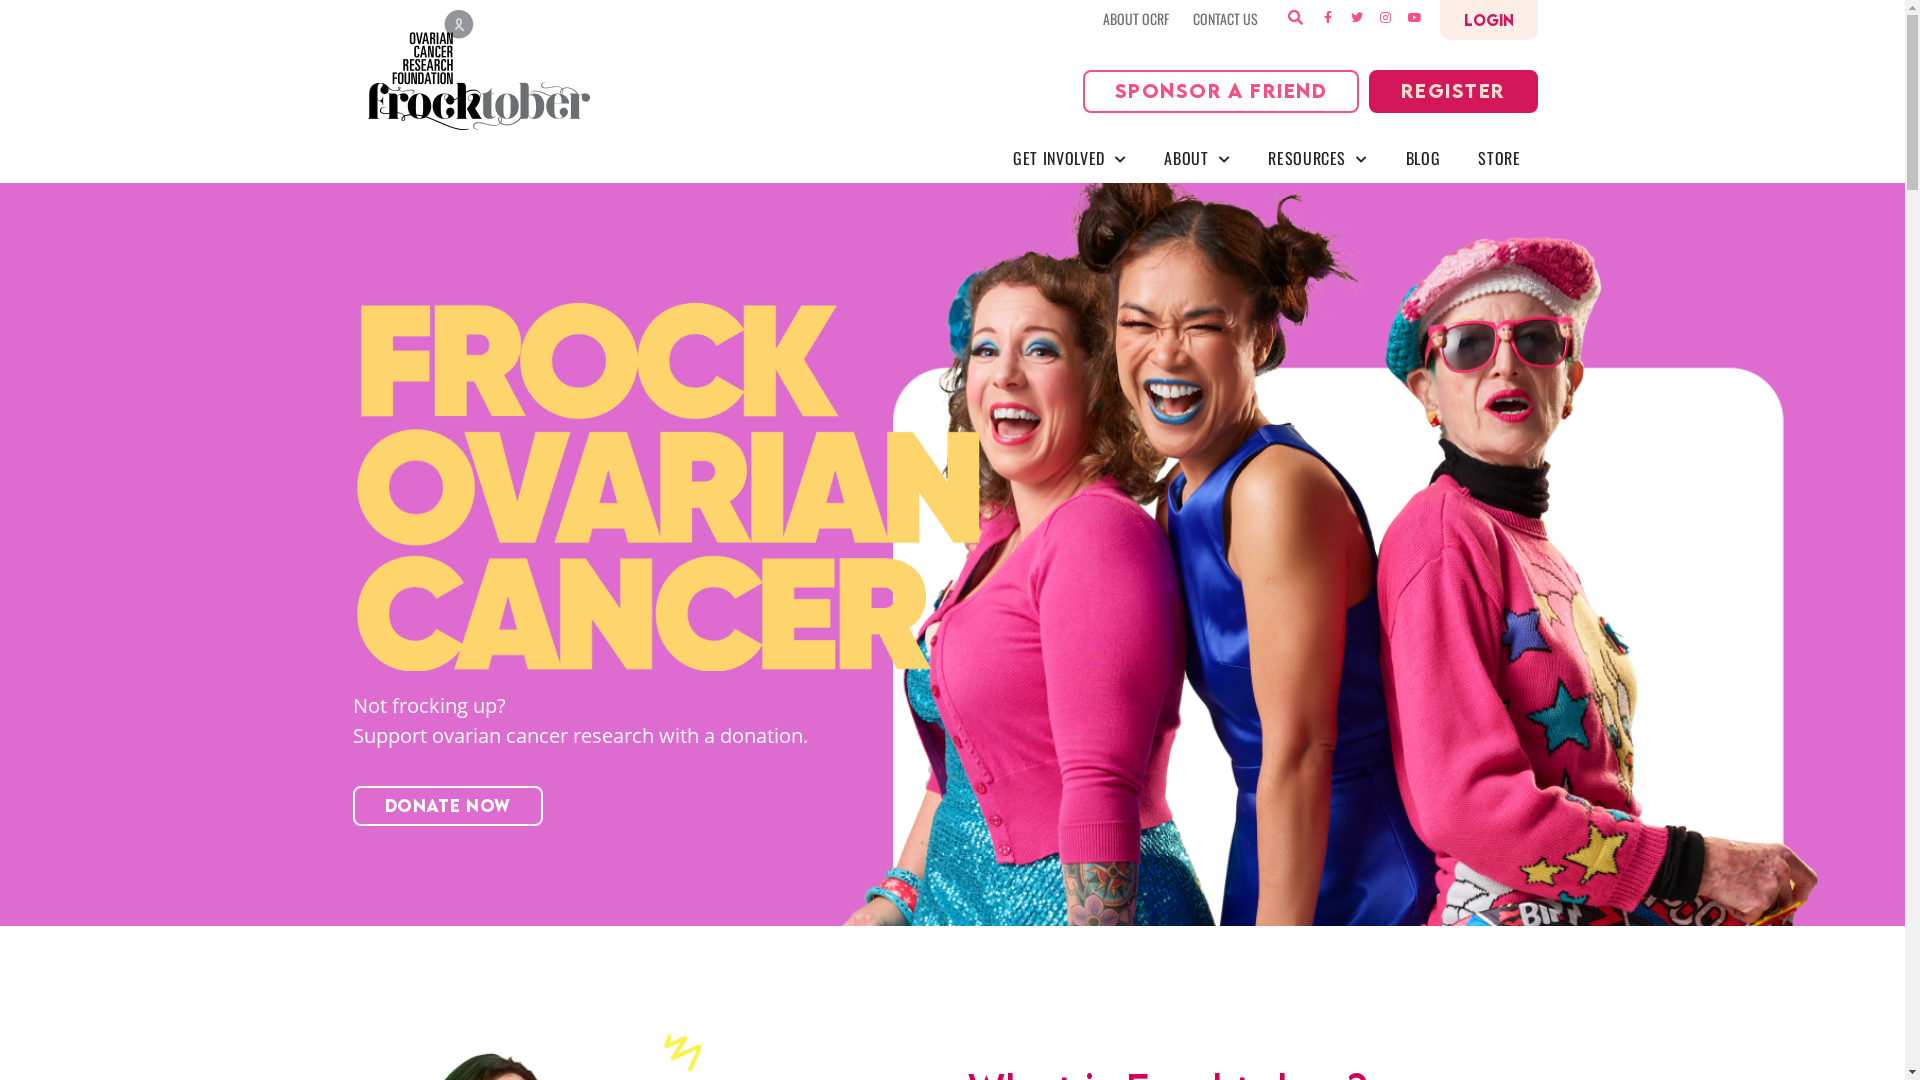  I want to click on STORE, so click(1499, 158).